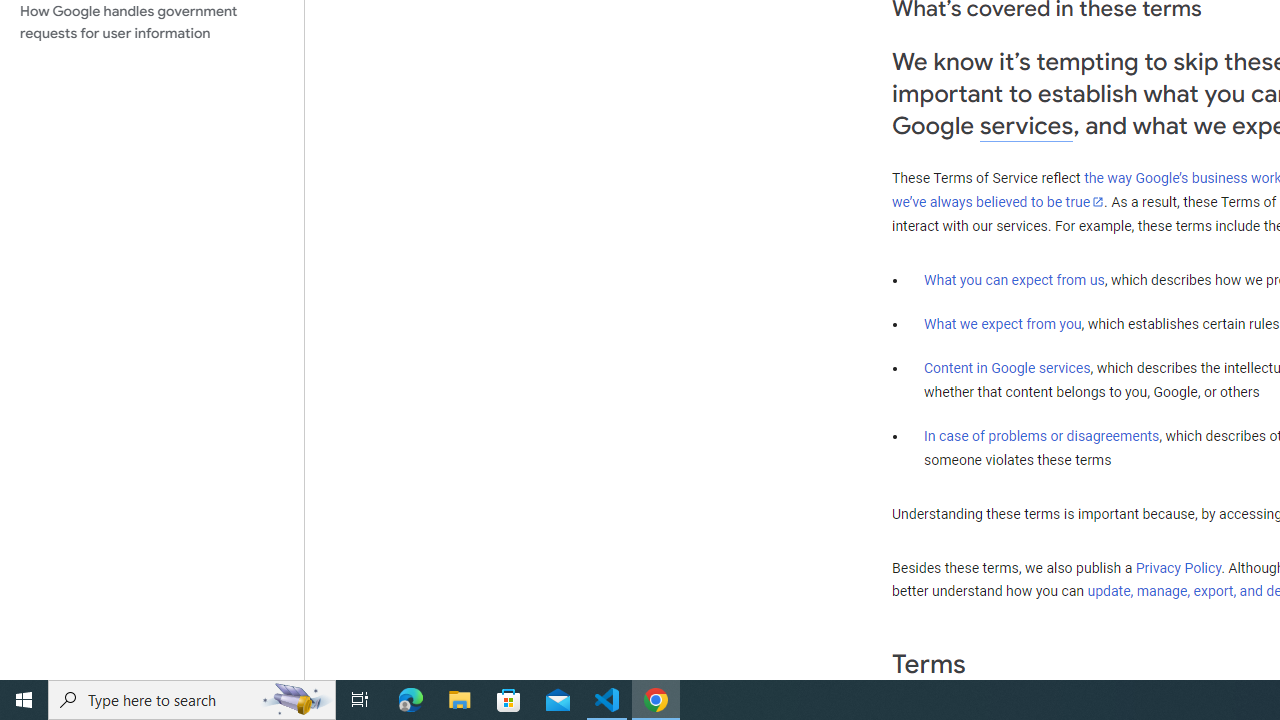 This screenshot has height=720, width=1280. I want to click on What you can expect from us, so click(1014, 279).